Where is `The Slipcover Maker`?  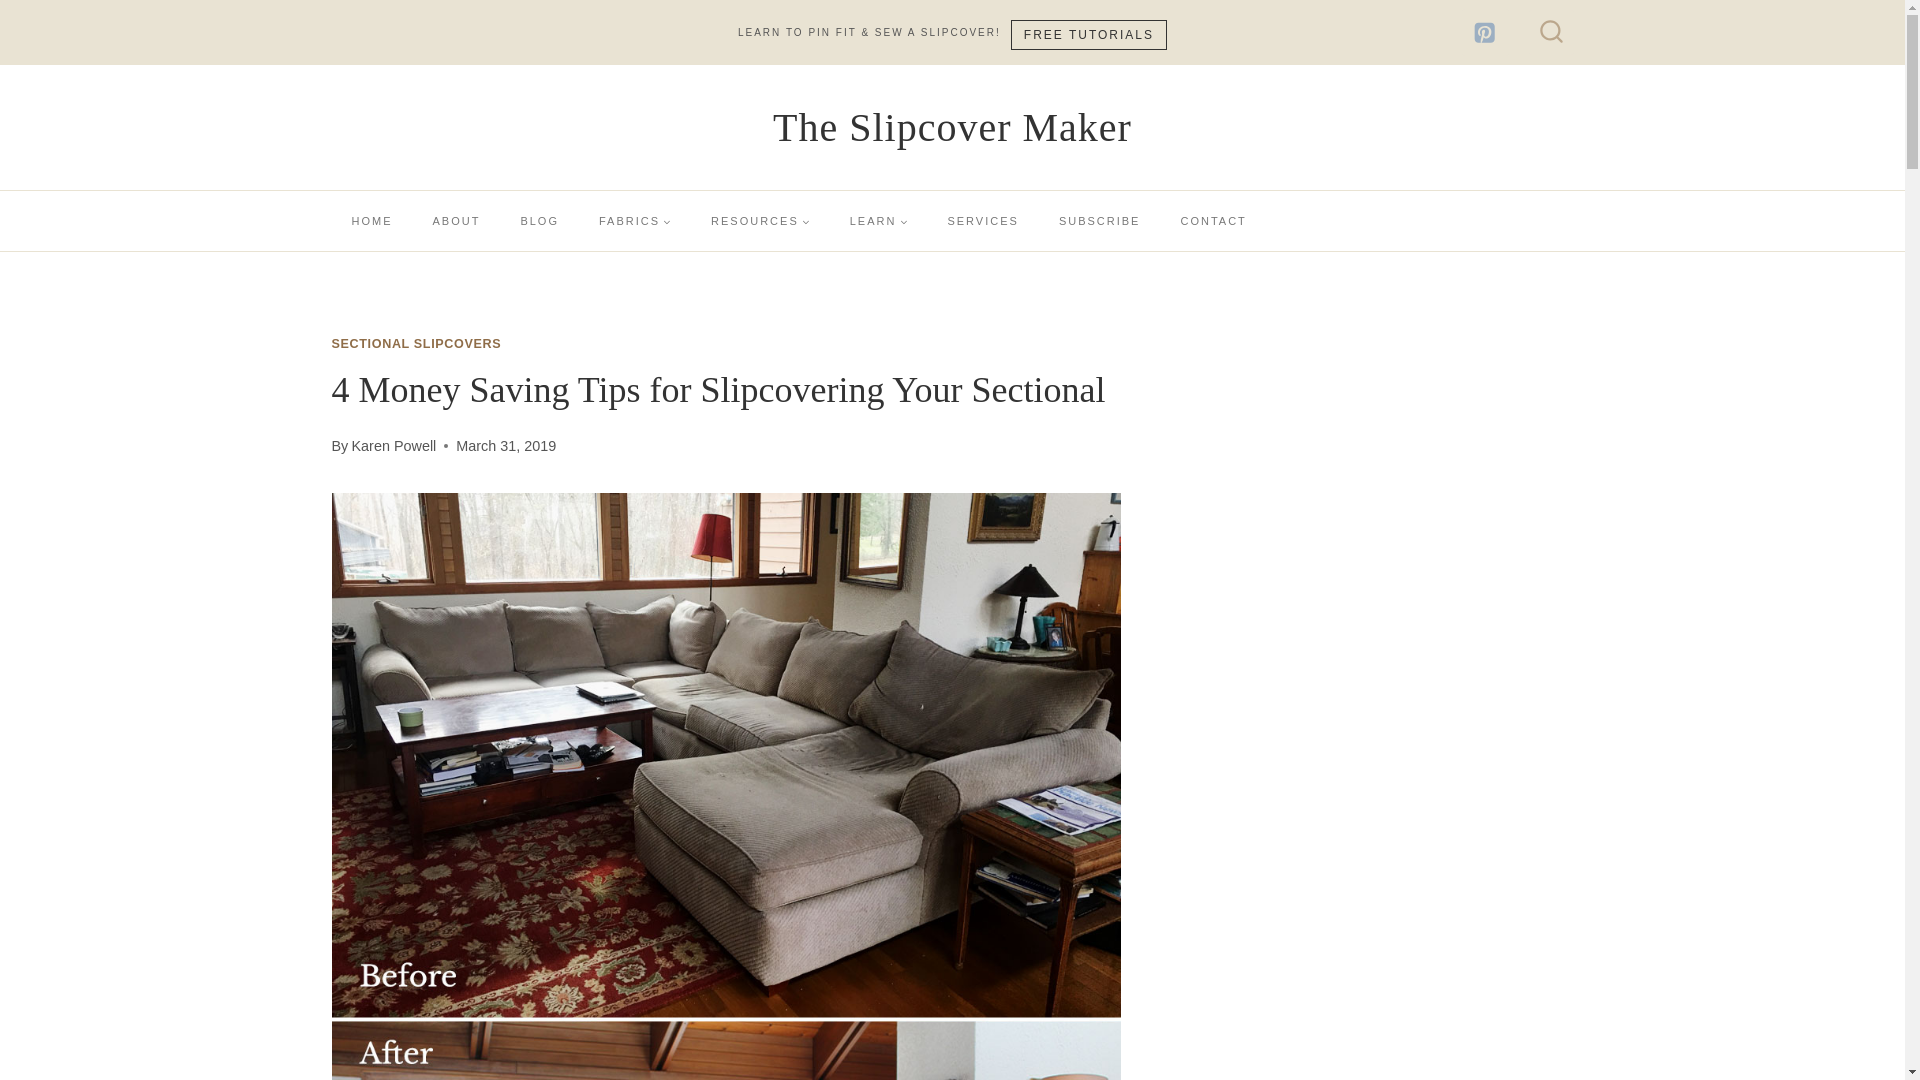
The Slipcover Maker is located at coordinates (952, 128).